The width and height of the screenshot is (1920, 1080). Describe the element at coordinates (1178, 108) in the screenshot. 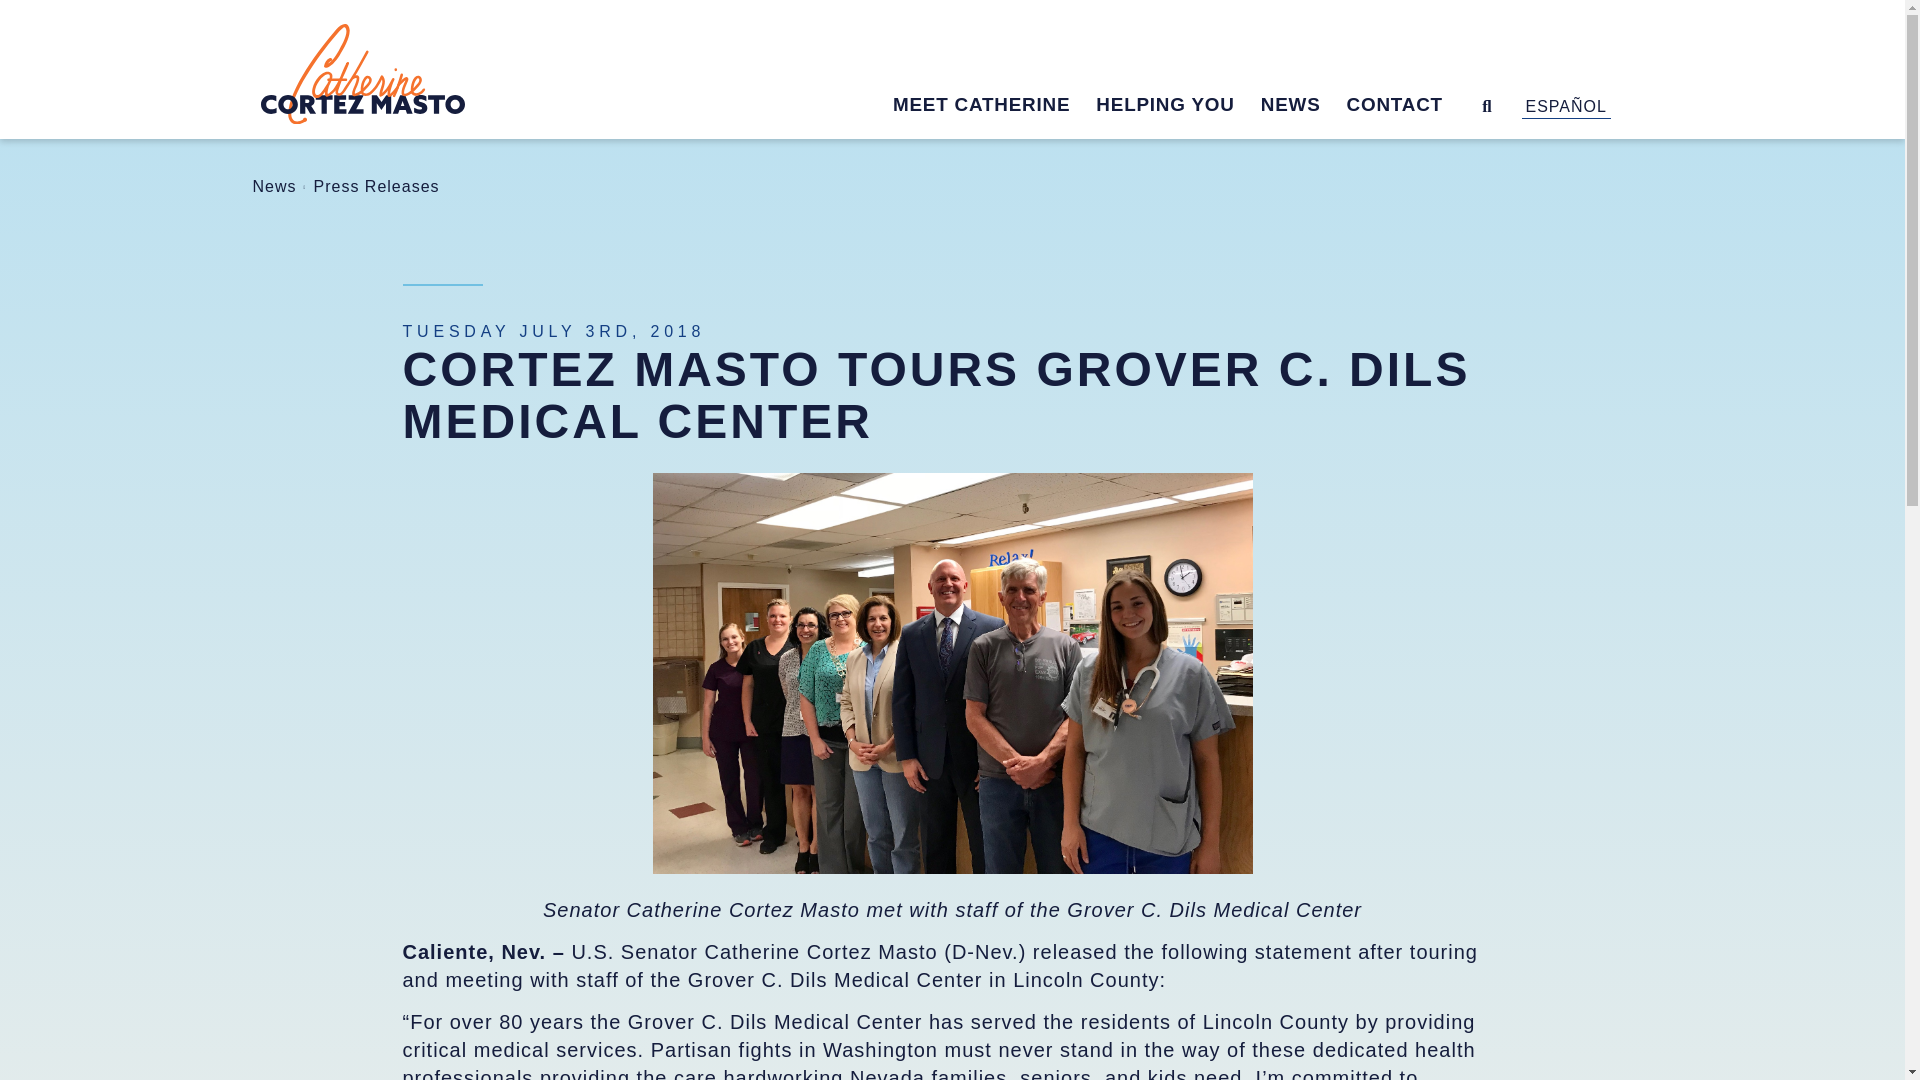

I see `HELPING YOU` at that location.